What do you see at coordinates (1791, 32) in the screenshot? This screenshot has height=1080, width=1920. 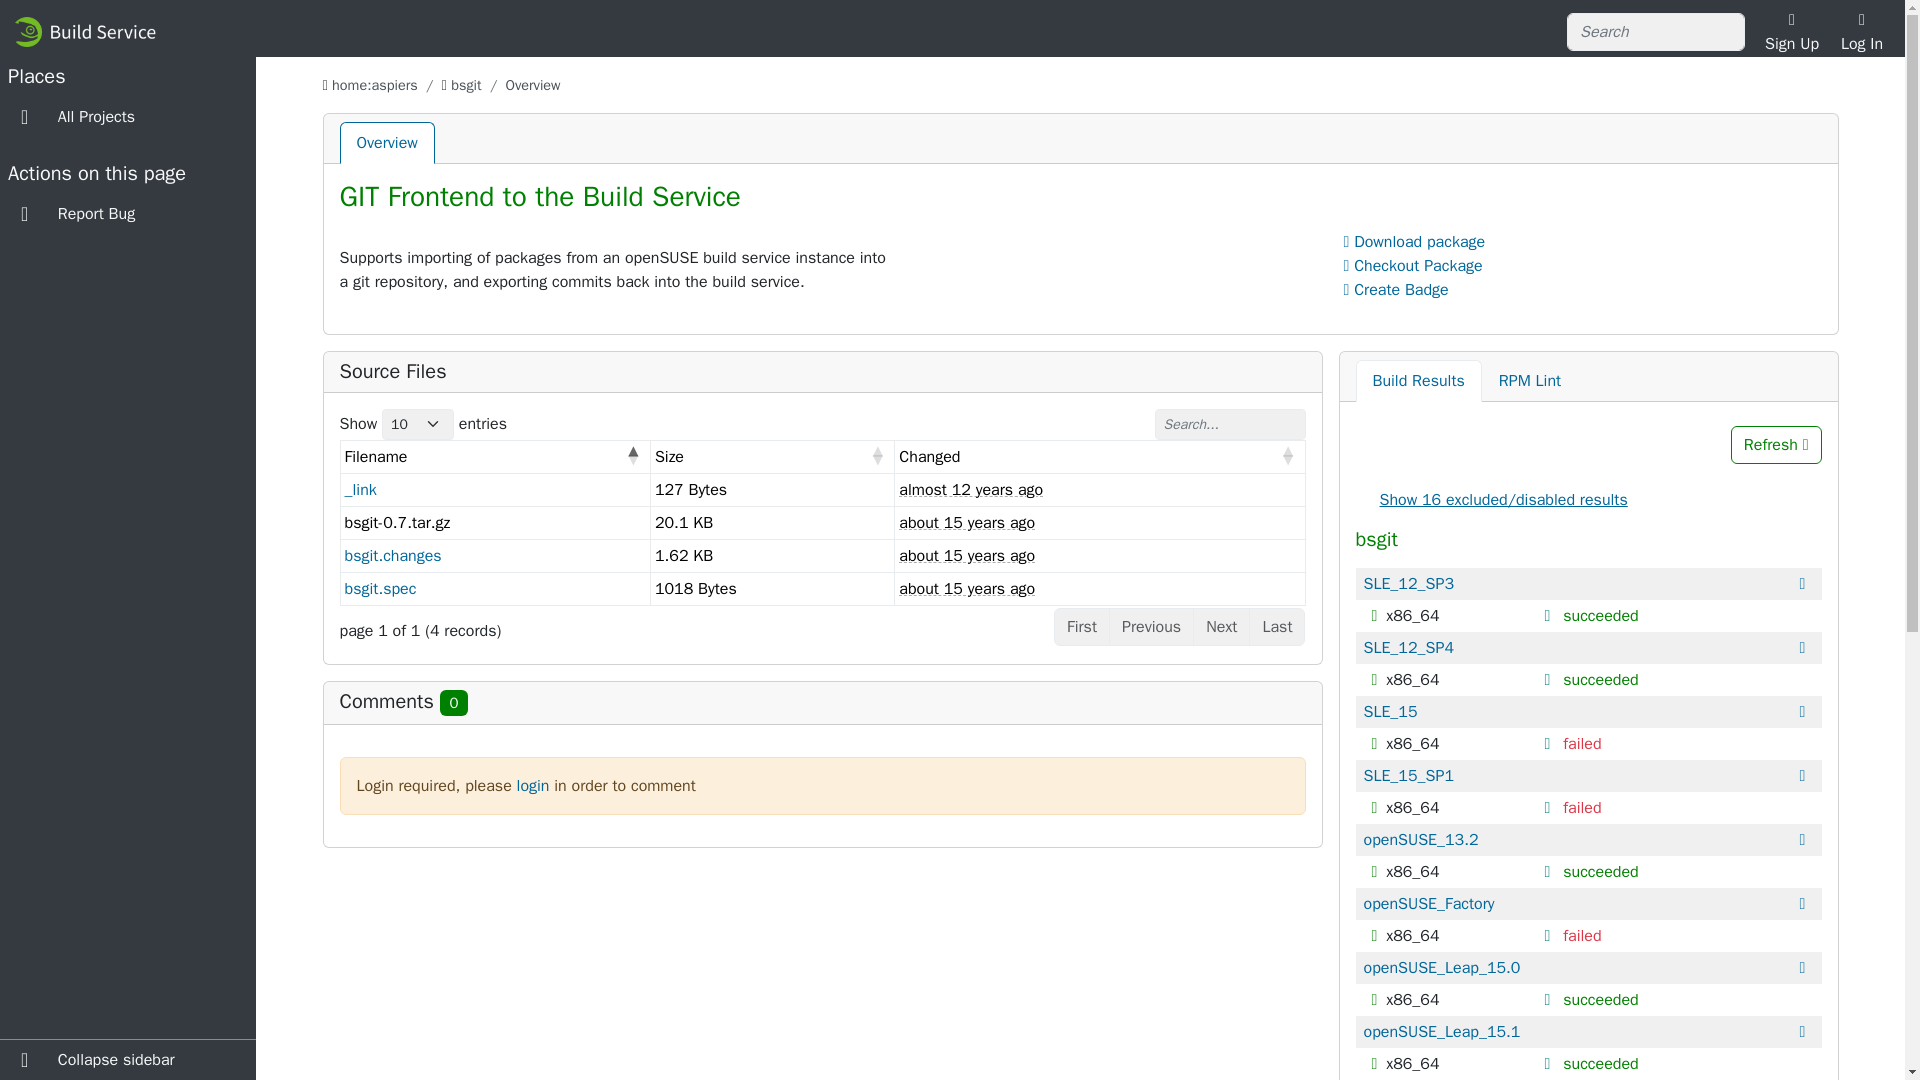 I see `Sign Up` at bounding box center [1791, 32].